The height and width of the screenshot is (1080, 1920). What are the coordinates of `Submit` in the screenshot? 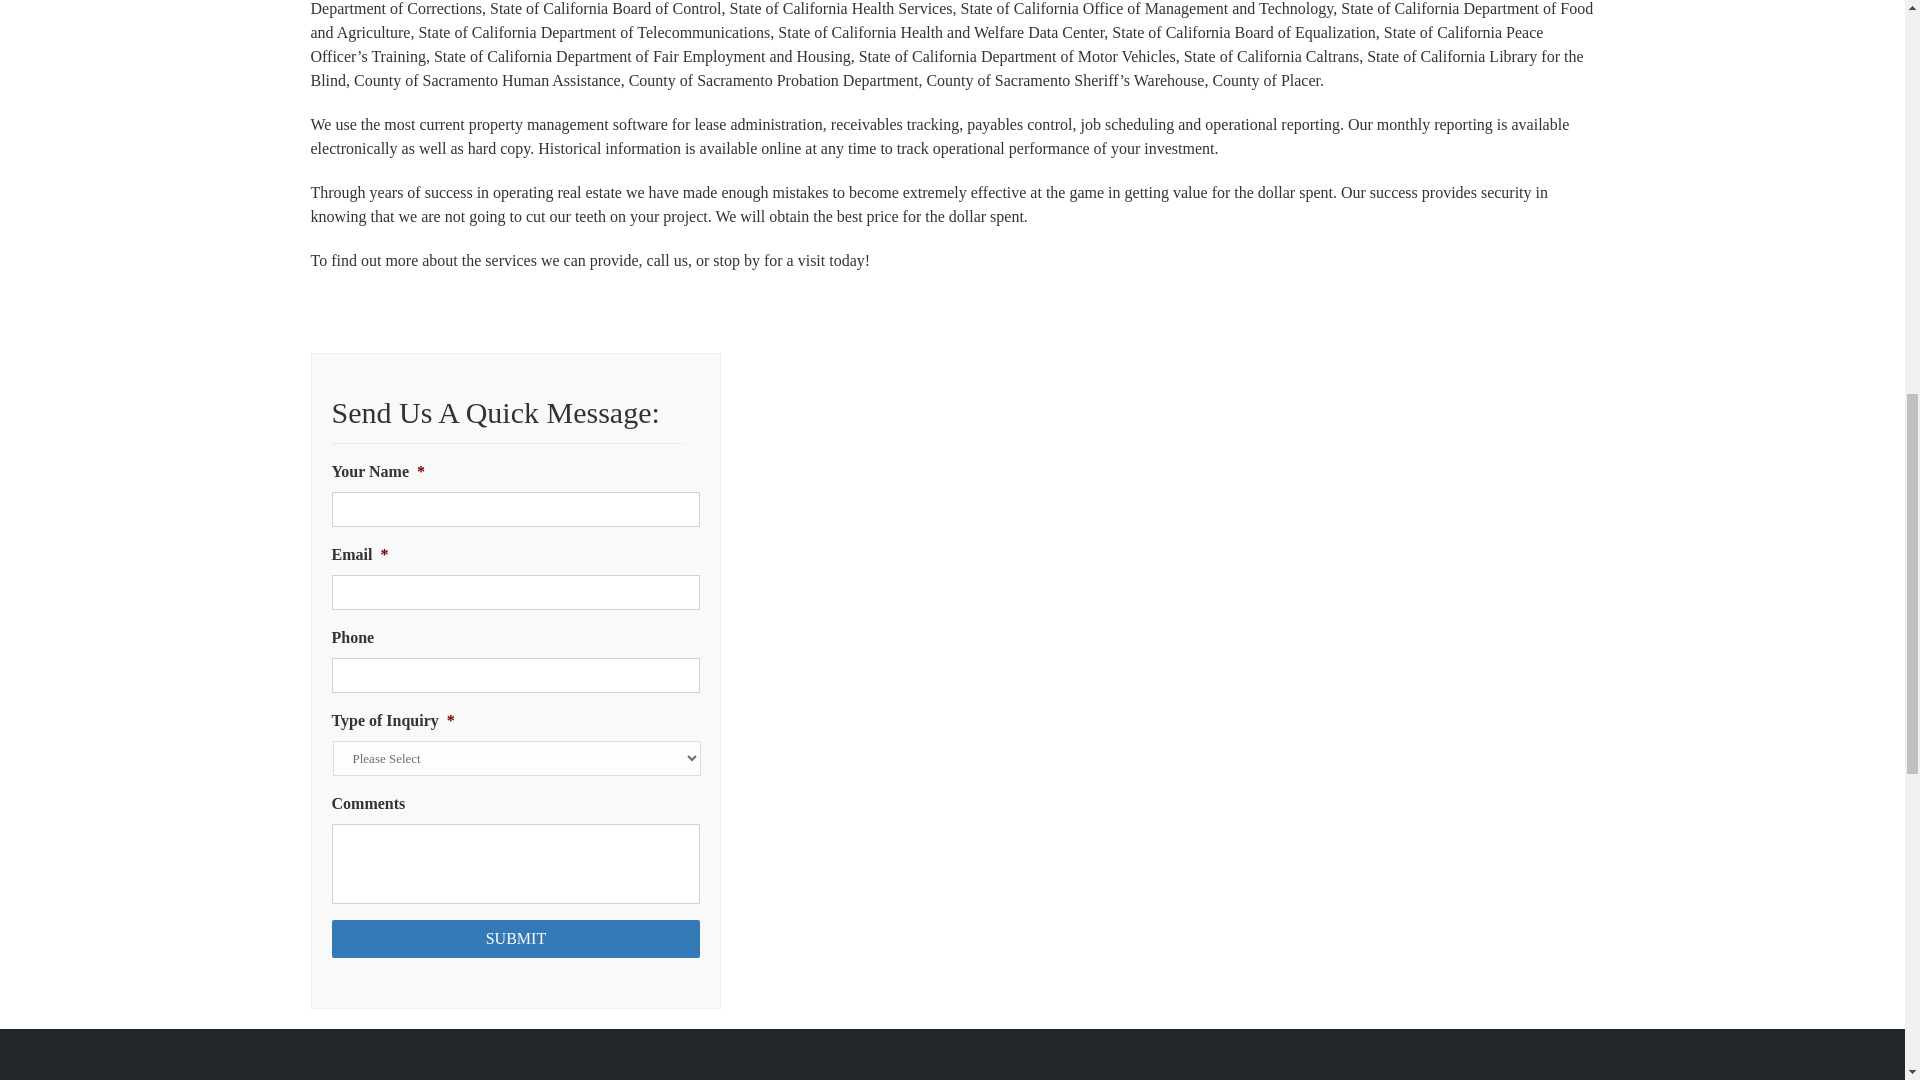 It's located at (516, 938).